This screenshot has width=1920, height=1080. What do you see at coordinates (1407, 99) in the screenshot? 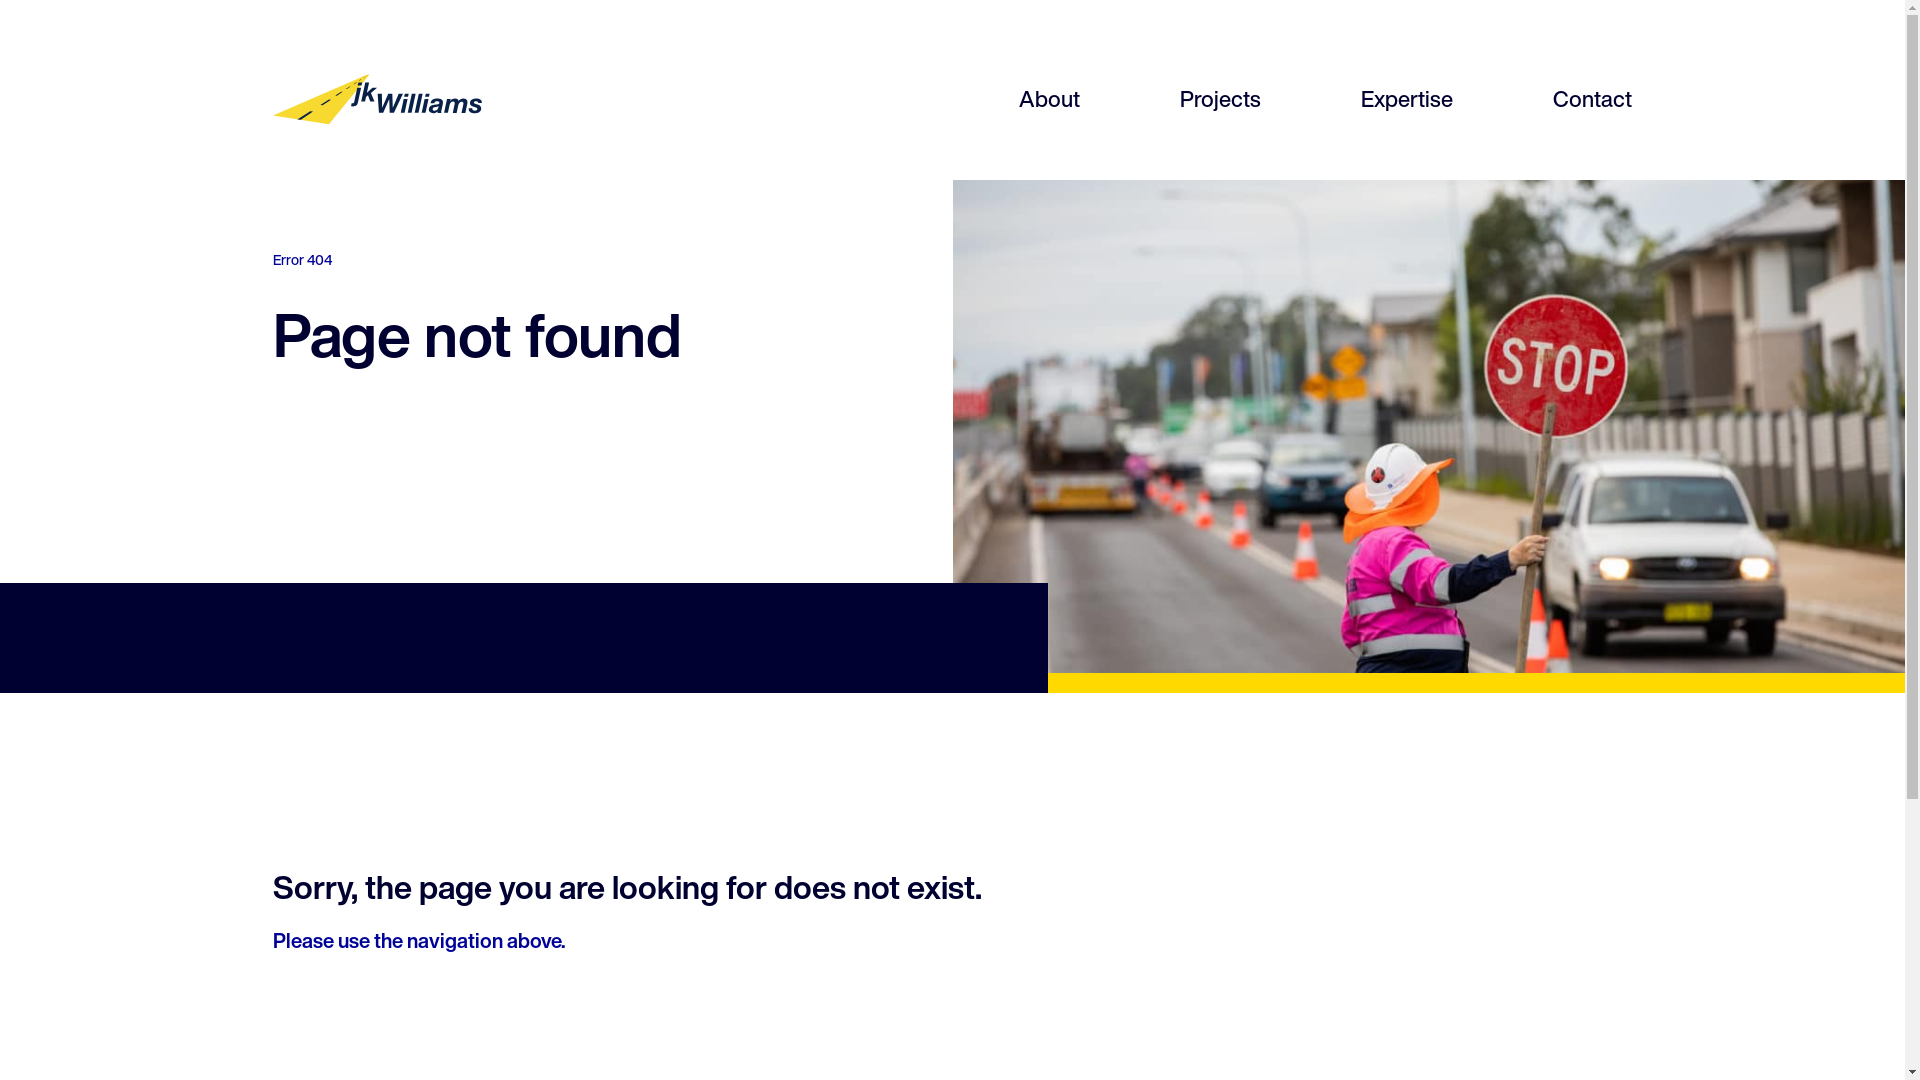
I see `Expertise` at bounding box center [1407, 99].